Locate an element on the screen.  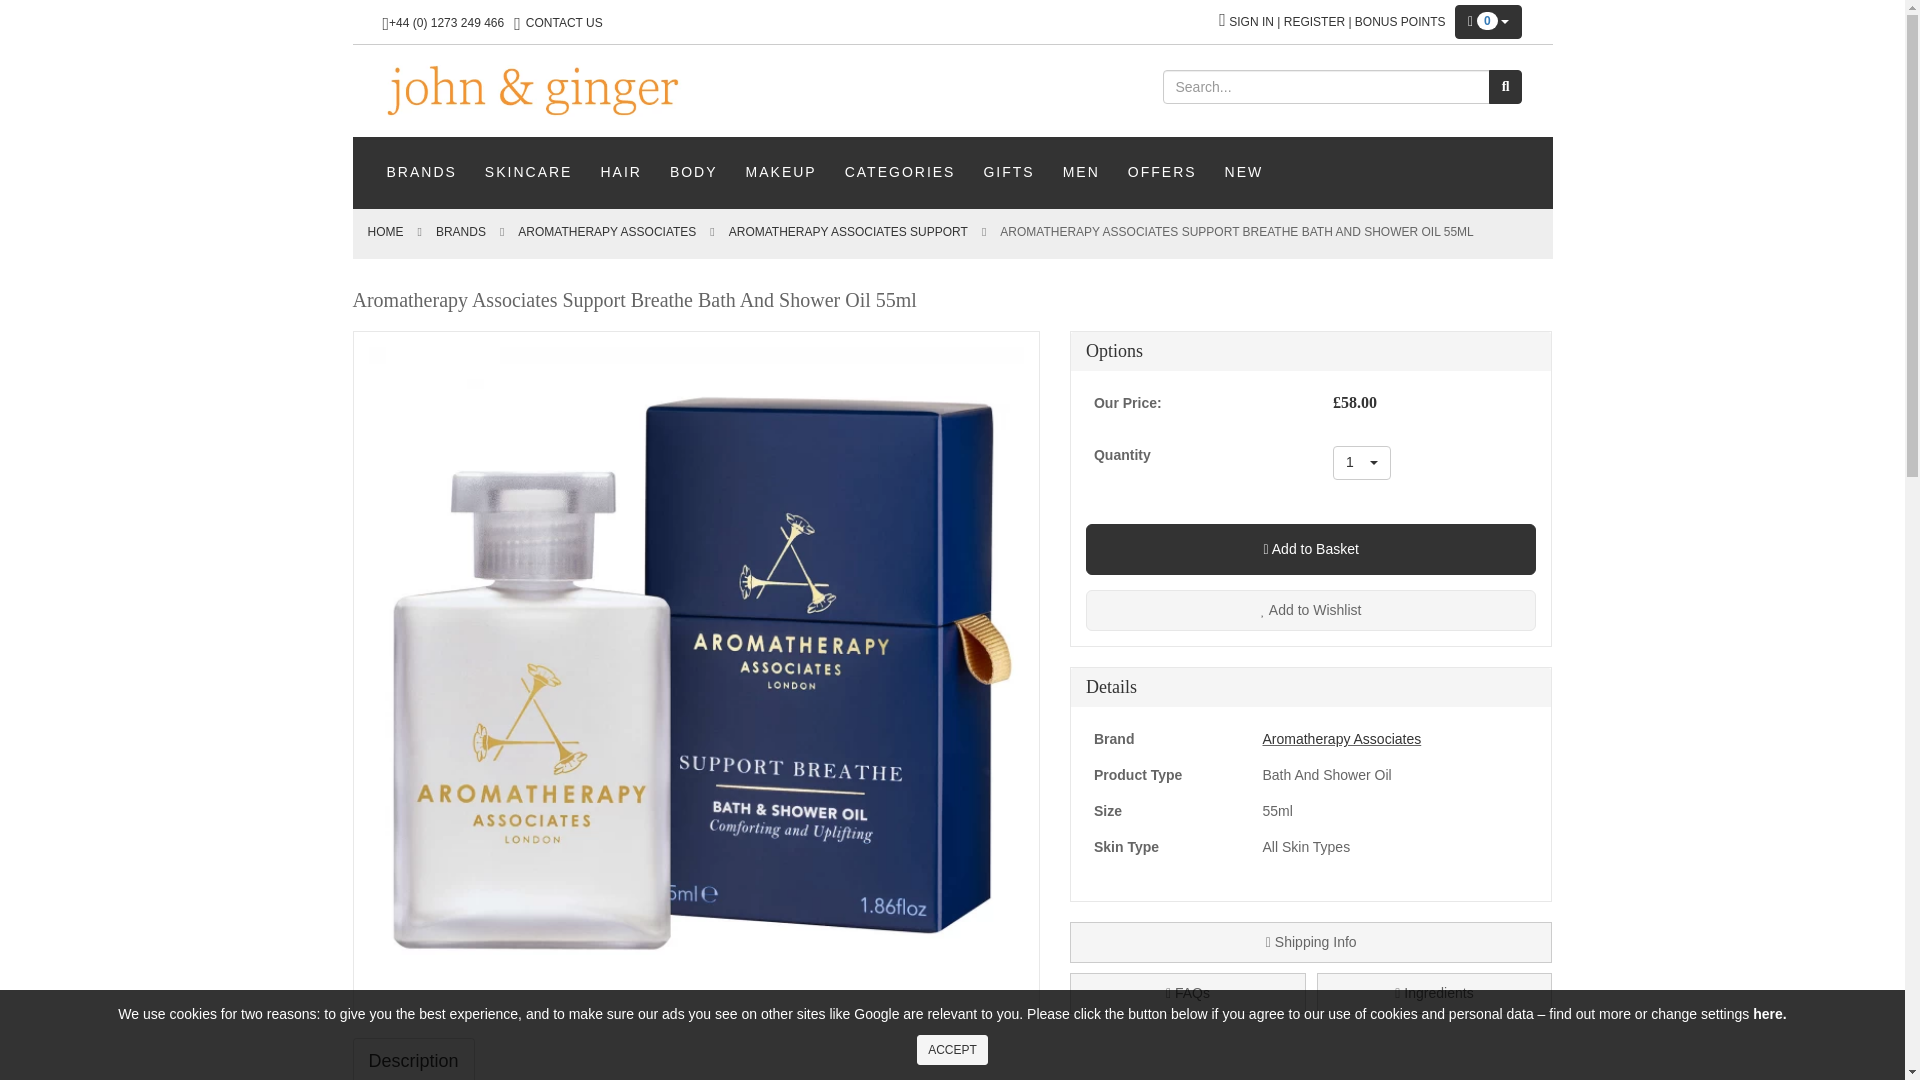
MAKEUP is located at coordinates (781, 172).